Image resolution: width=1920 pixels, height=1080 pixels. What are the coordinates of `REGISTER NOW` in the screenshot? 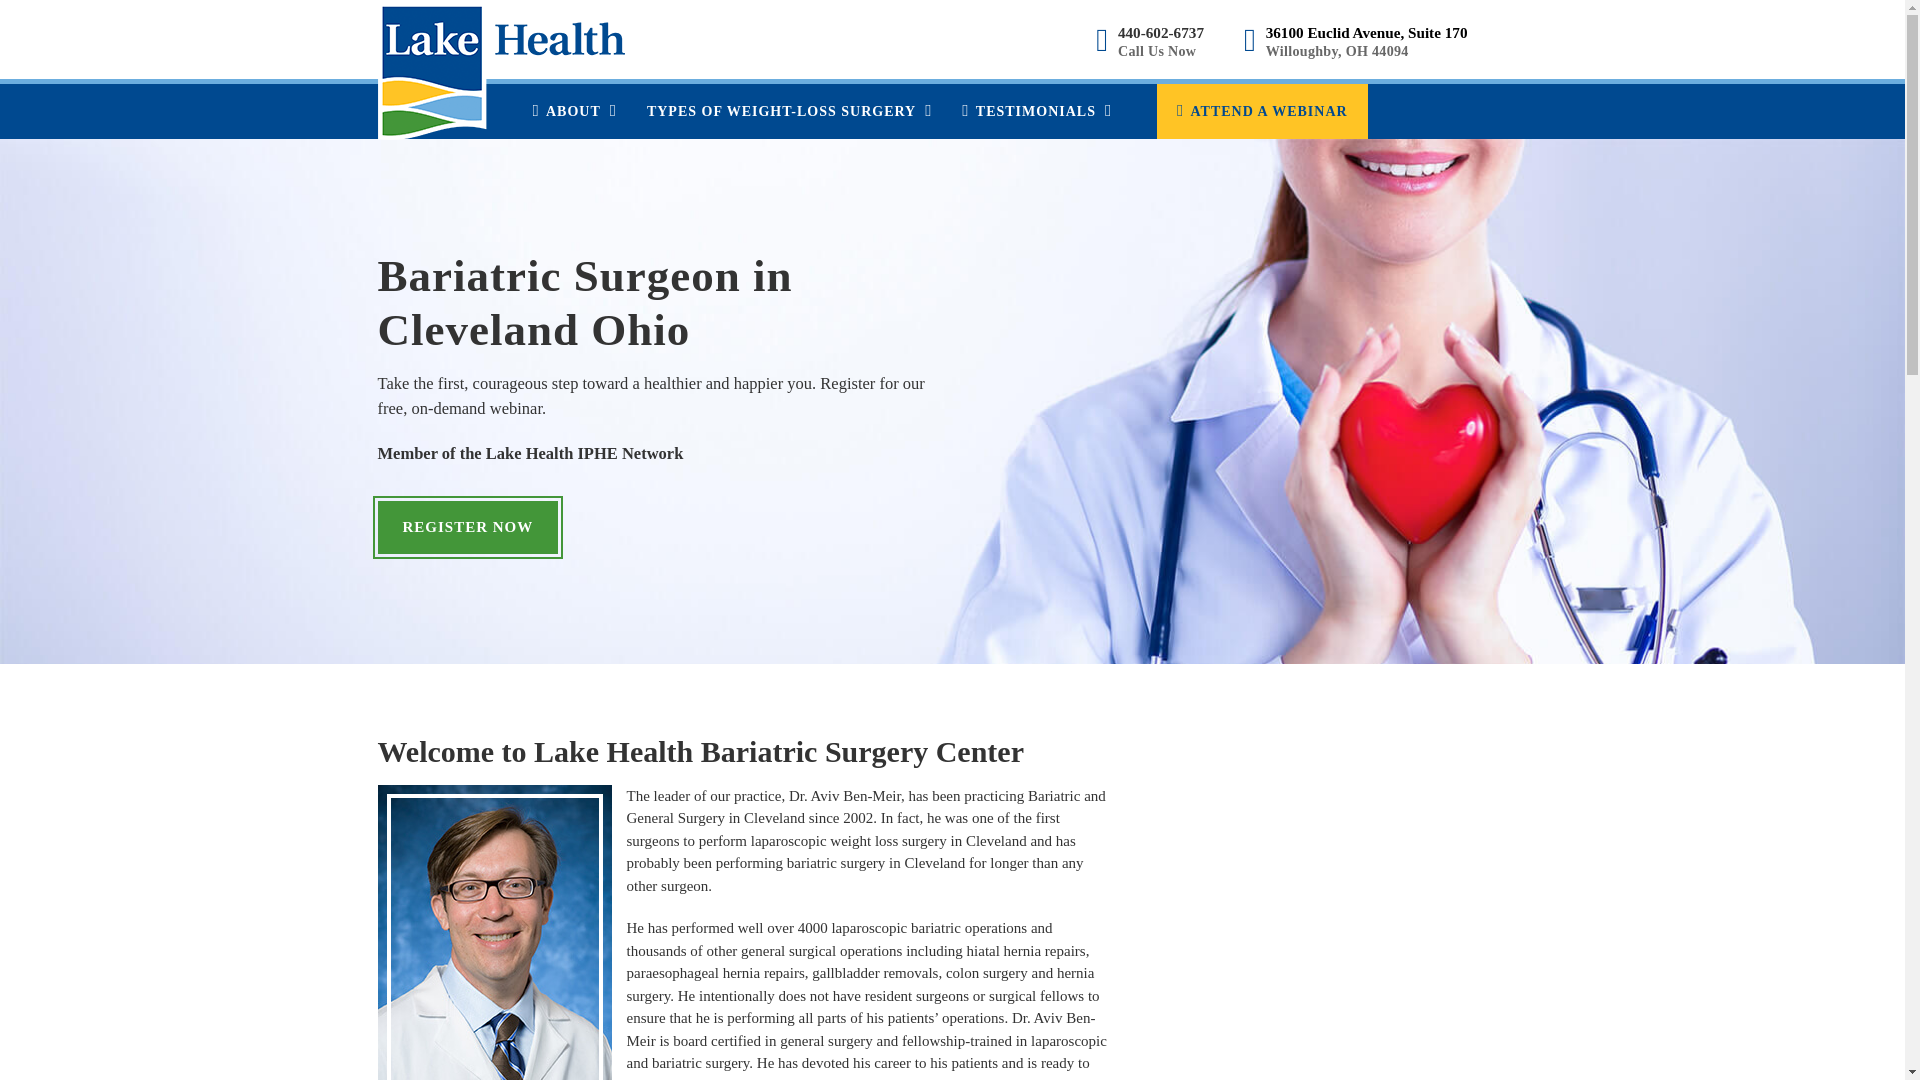 It's located at (468, 528).